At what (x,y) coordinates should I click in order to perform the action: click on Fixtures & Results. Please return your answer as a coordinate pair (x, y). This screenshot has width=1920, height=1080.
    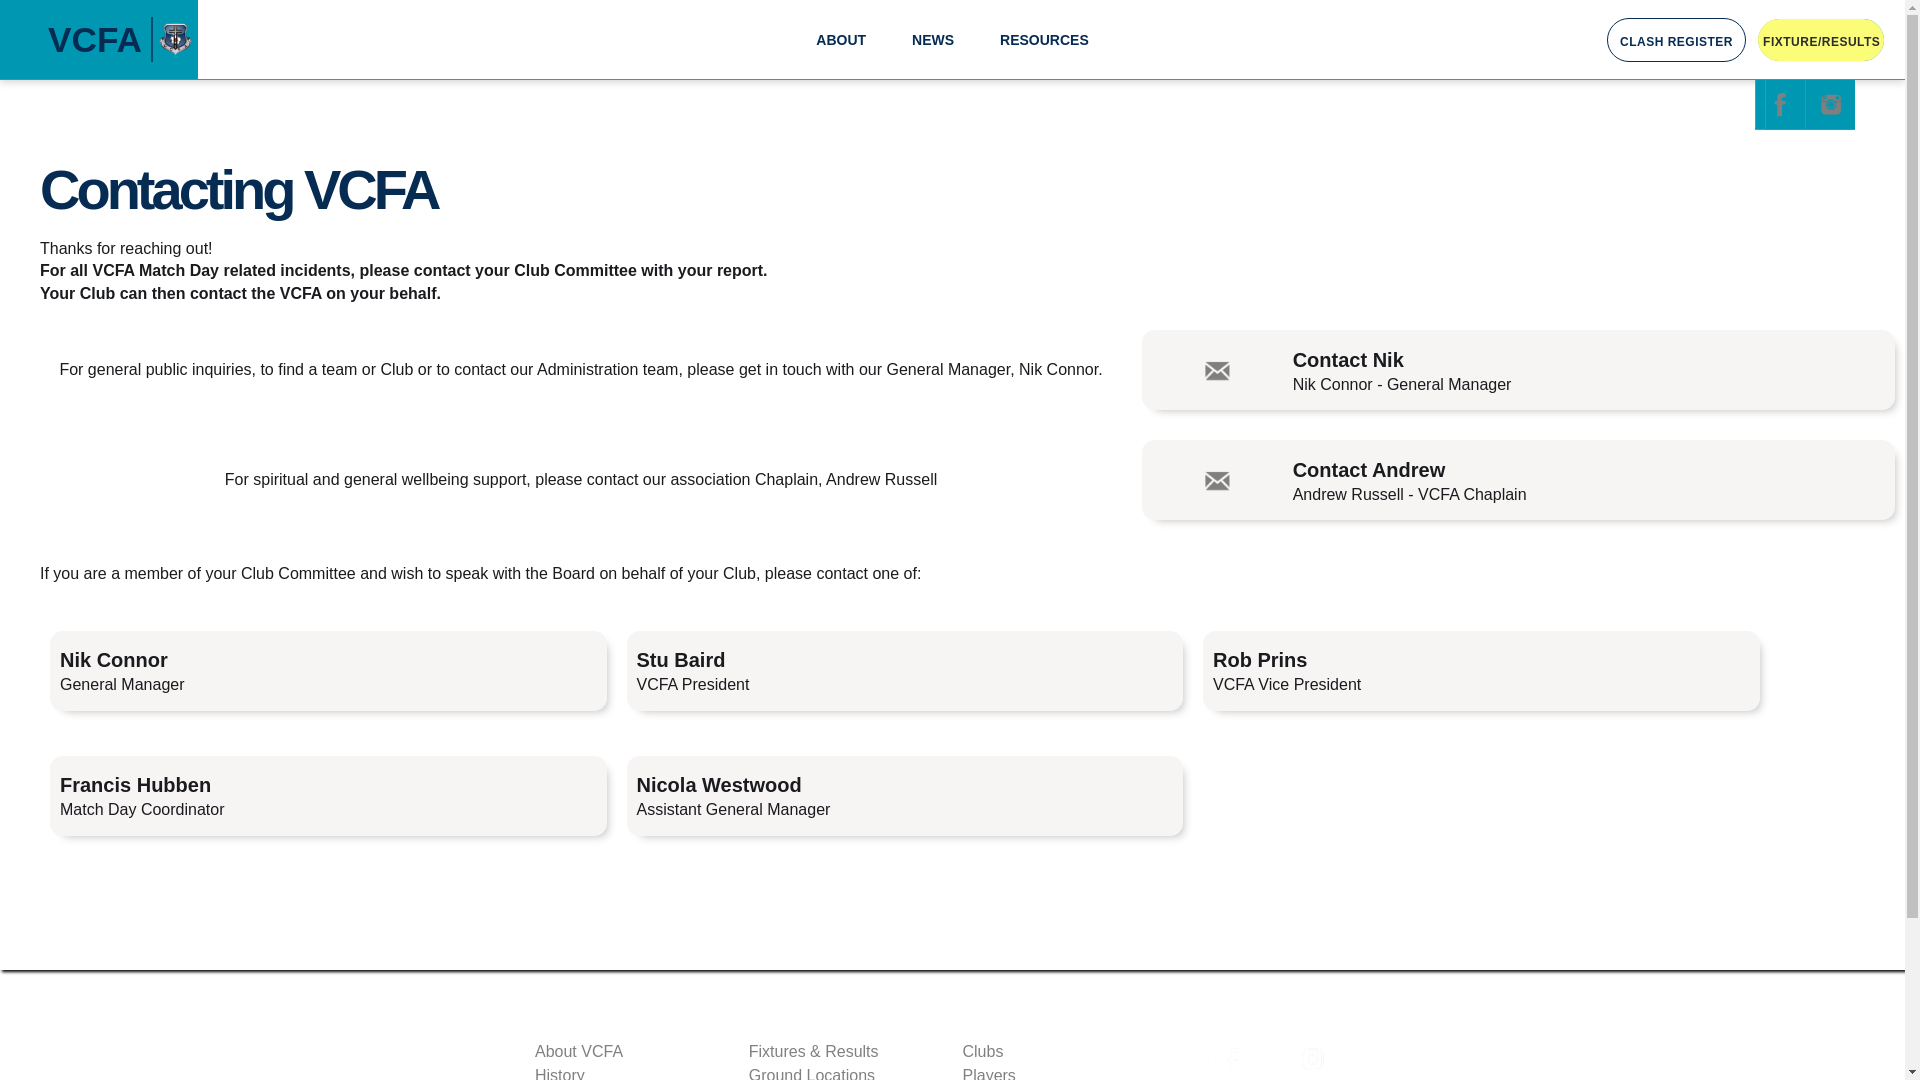
    Looking at the image, I should click on (846, 1052).